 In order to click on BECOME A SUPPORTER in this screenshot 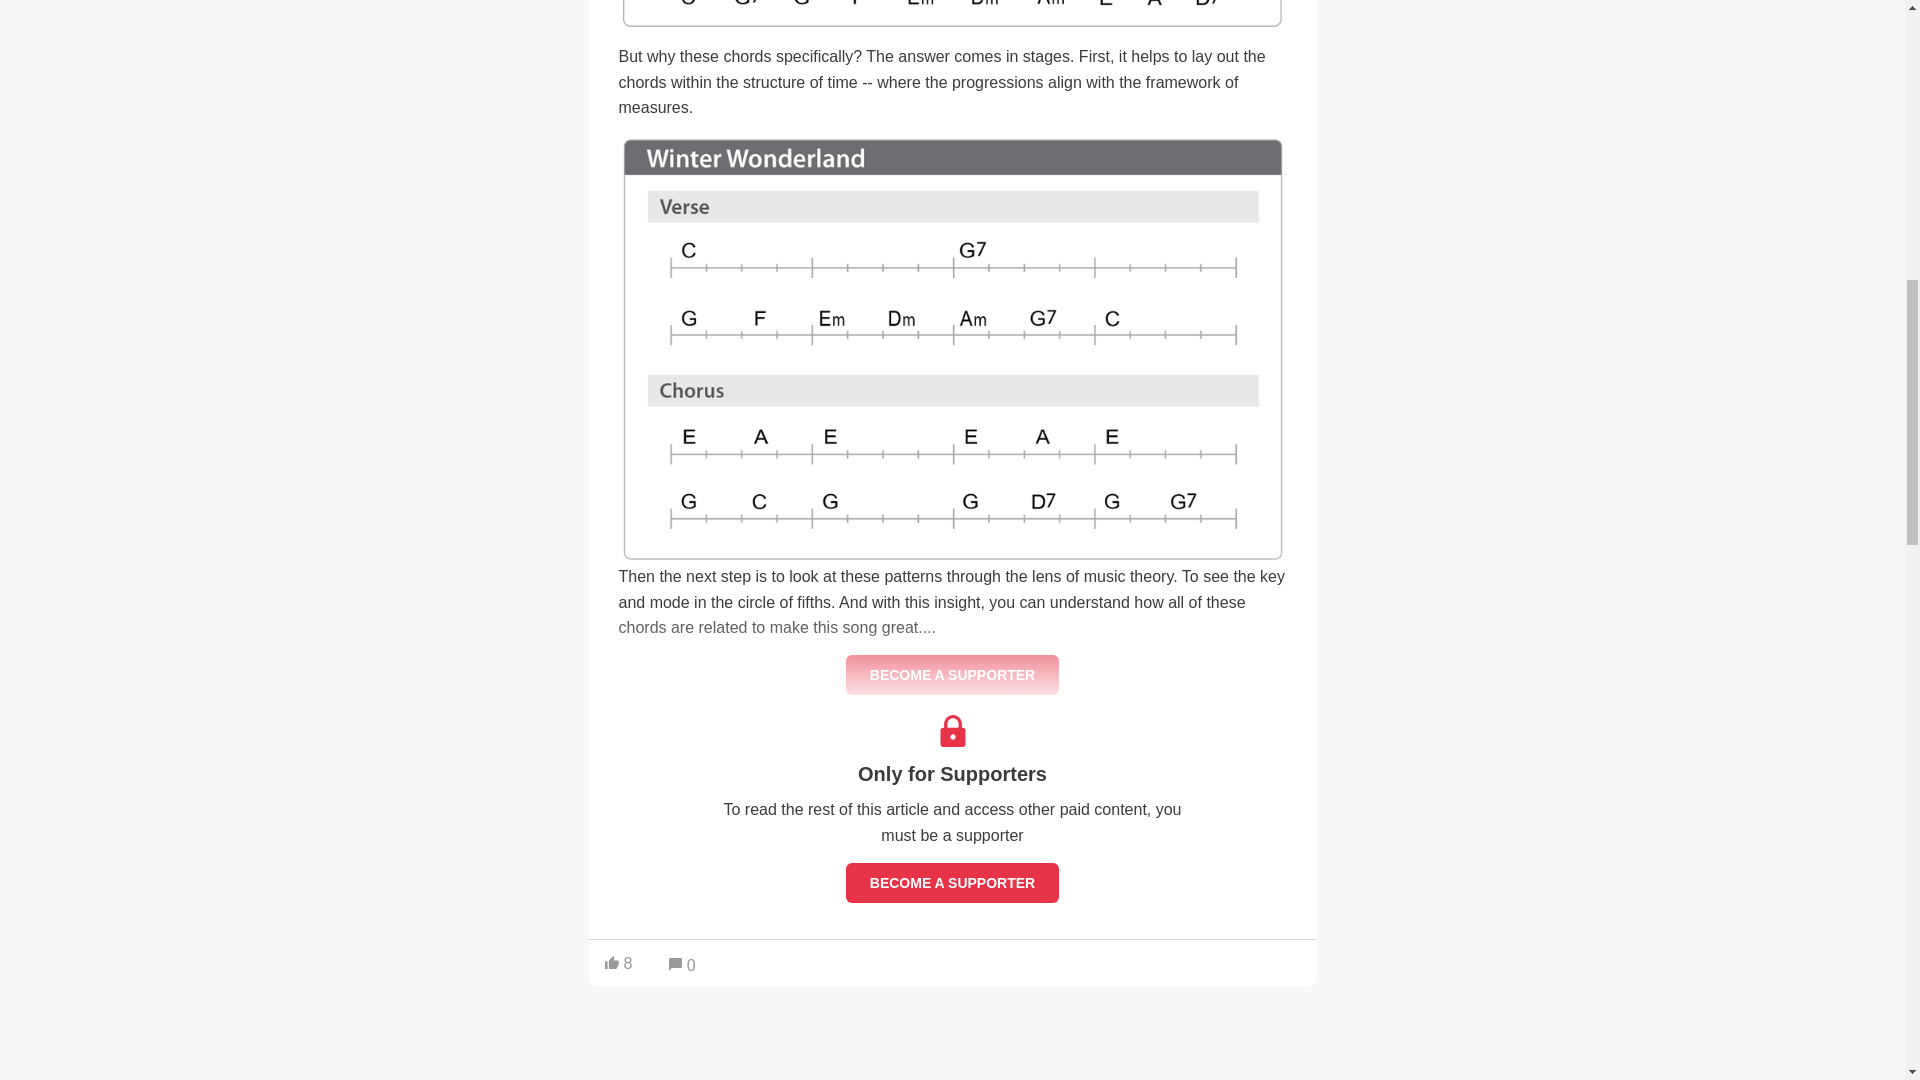, I will do `click(952, 882)`.